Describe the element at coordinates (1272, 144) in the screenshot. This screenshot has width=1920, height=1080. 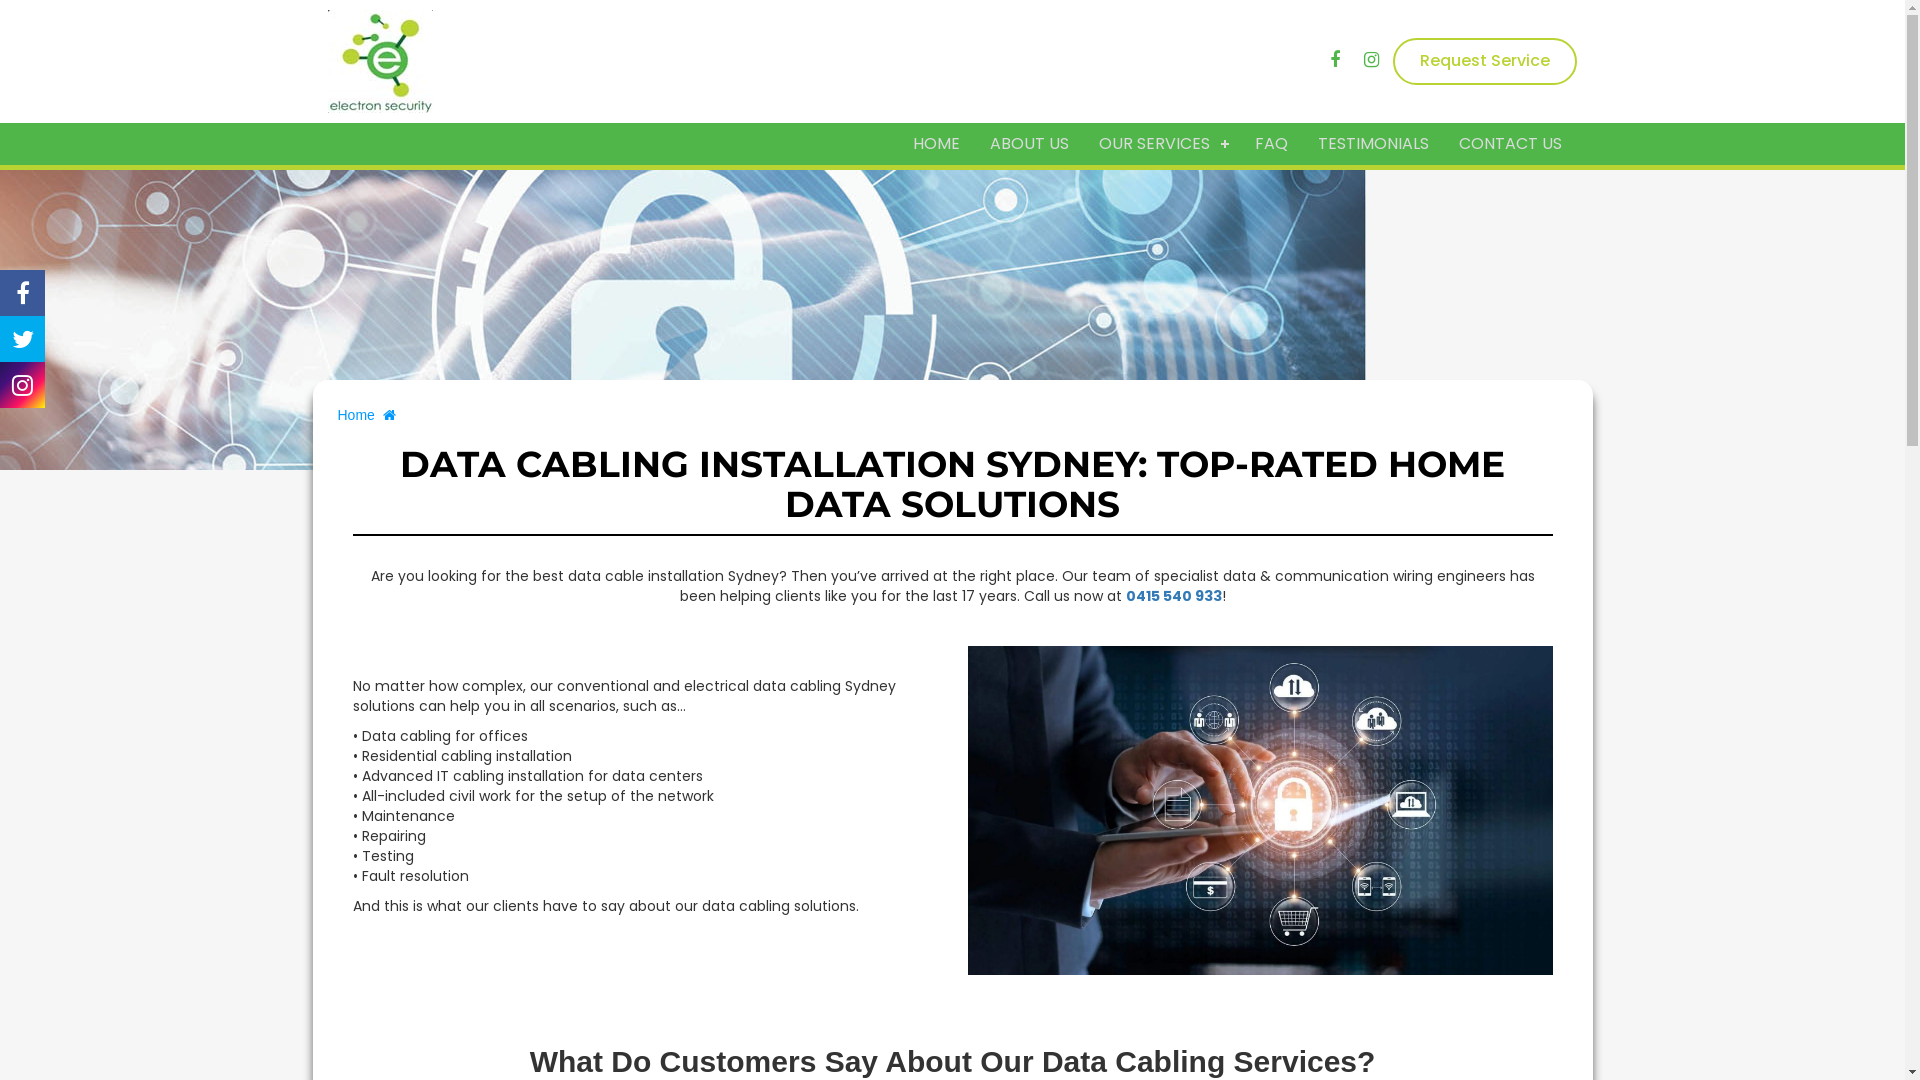
I see `FAQ` at that location.